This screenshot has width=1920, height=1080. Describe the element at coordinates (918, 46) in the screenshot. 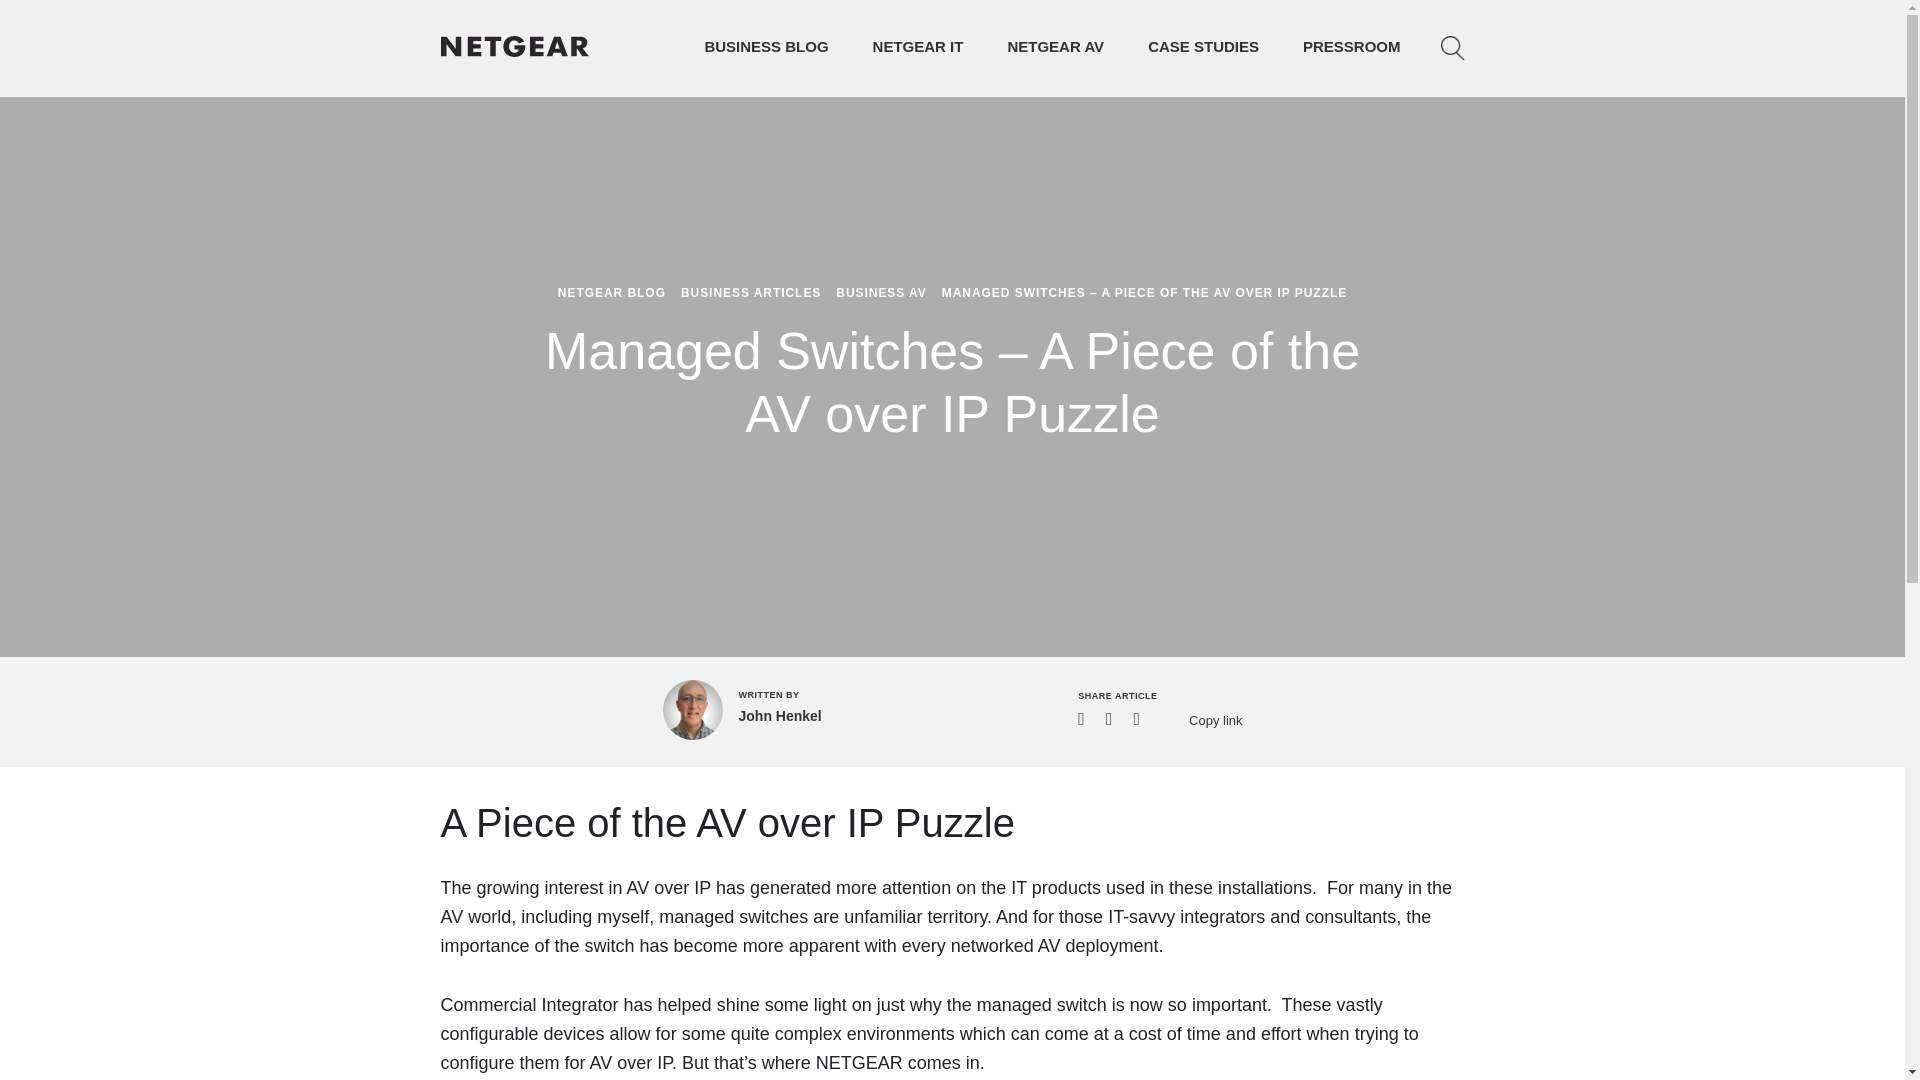

I see `NETGEAR IT` at that location.